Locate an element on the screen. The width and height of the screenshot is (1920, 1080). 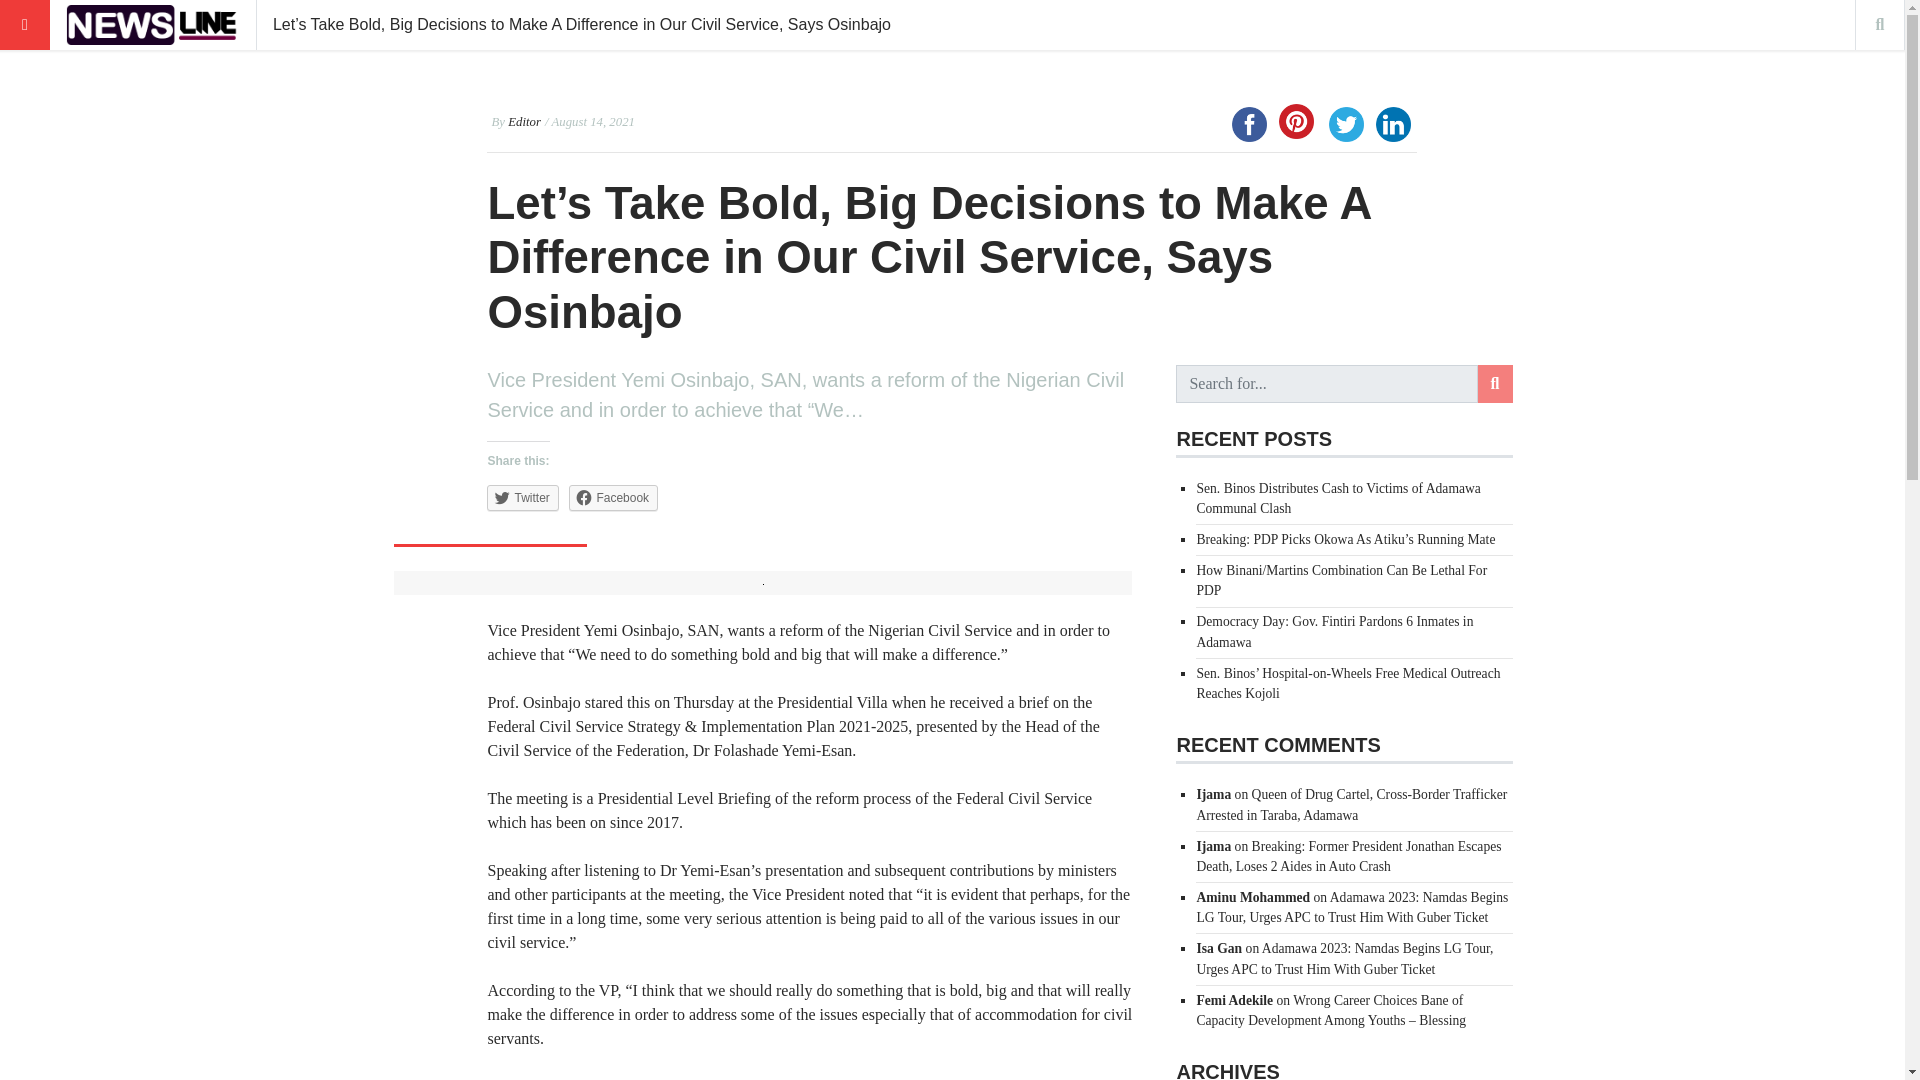
Click to share on Facebook is located at coordinates (613, 497).